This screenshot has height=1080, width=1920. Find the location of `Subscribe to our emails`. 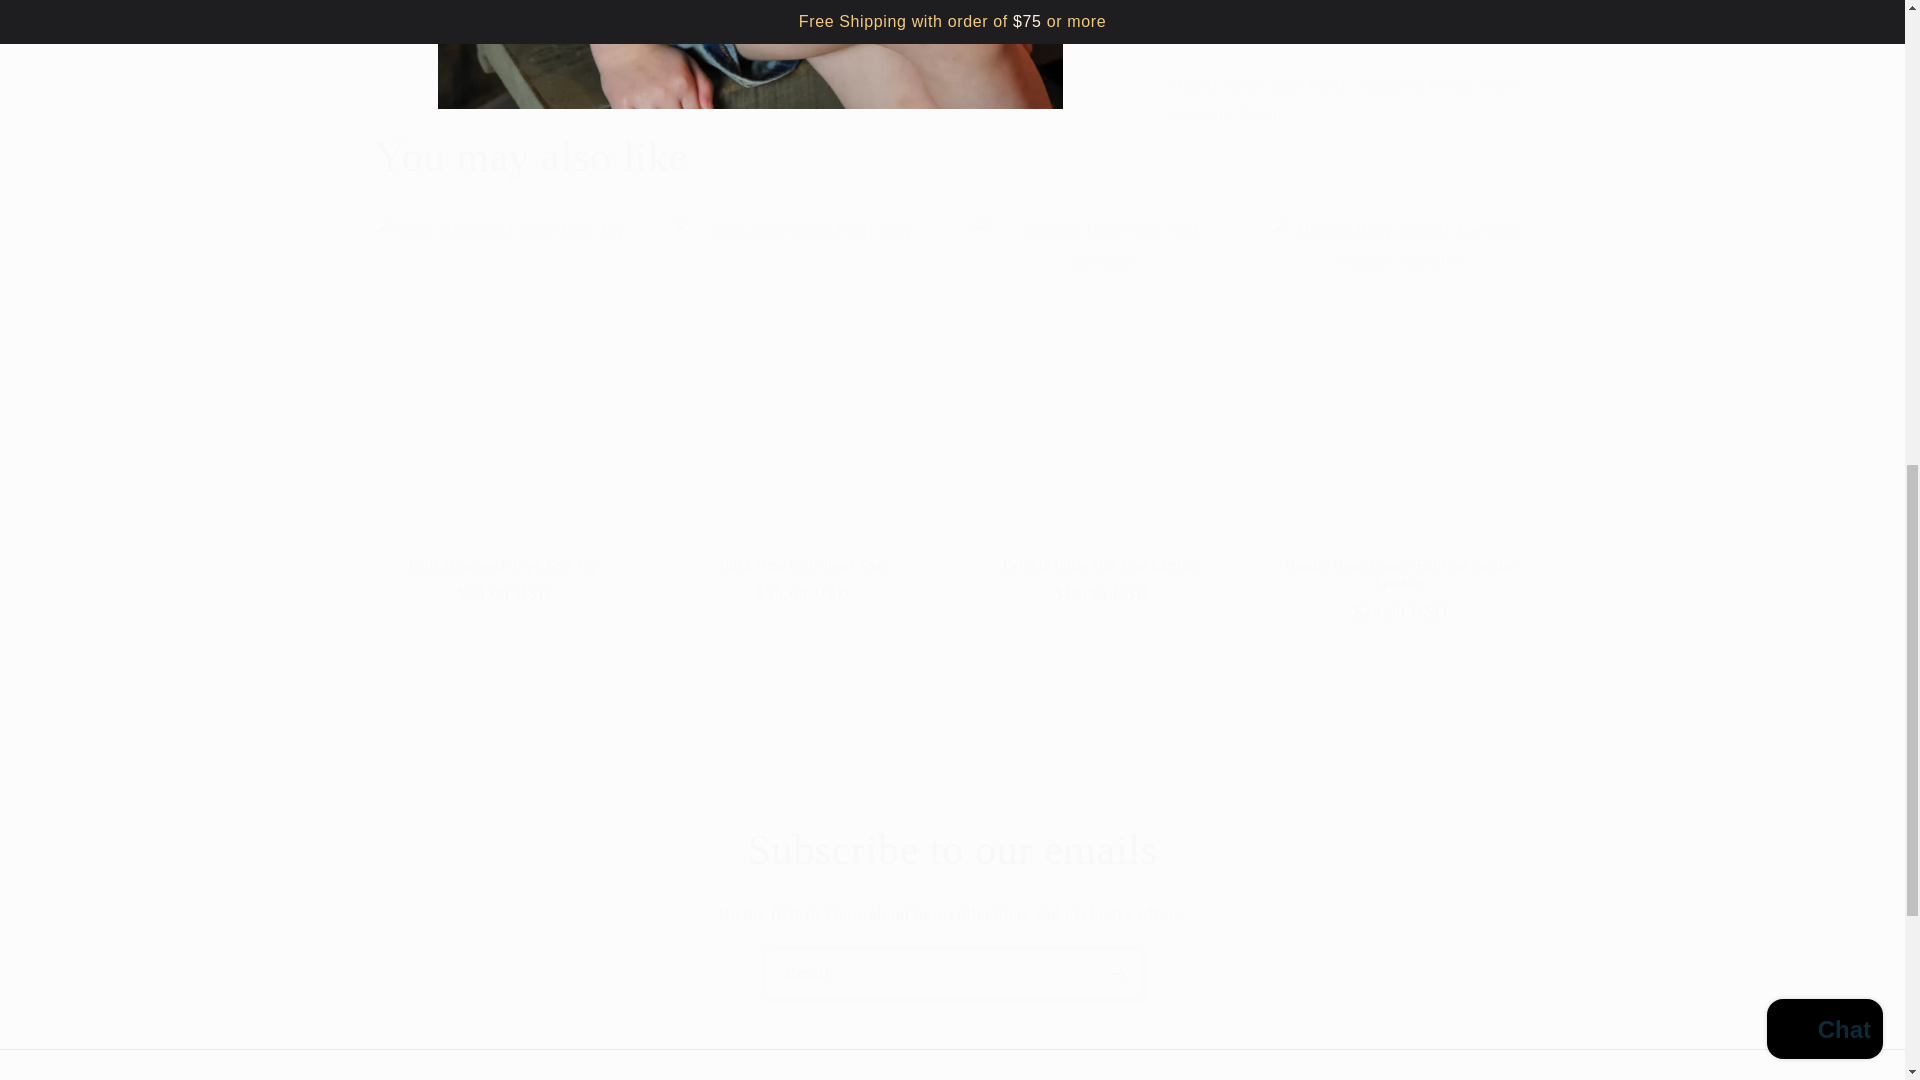

Subscribe to our emails is located at coordinates (952, 850).